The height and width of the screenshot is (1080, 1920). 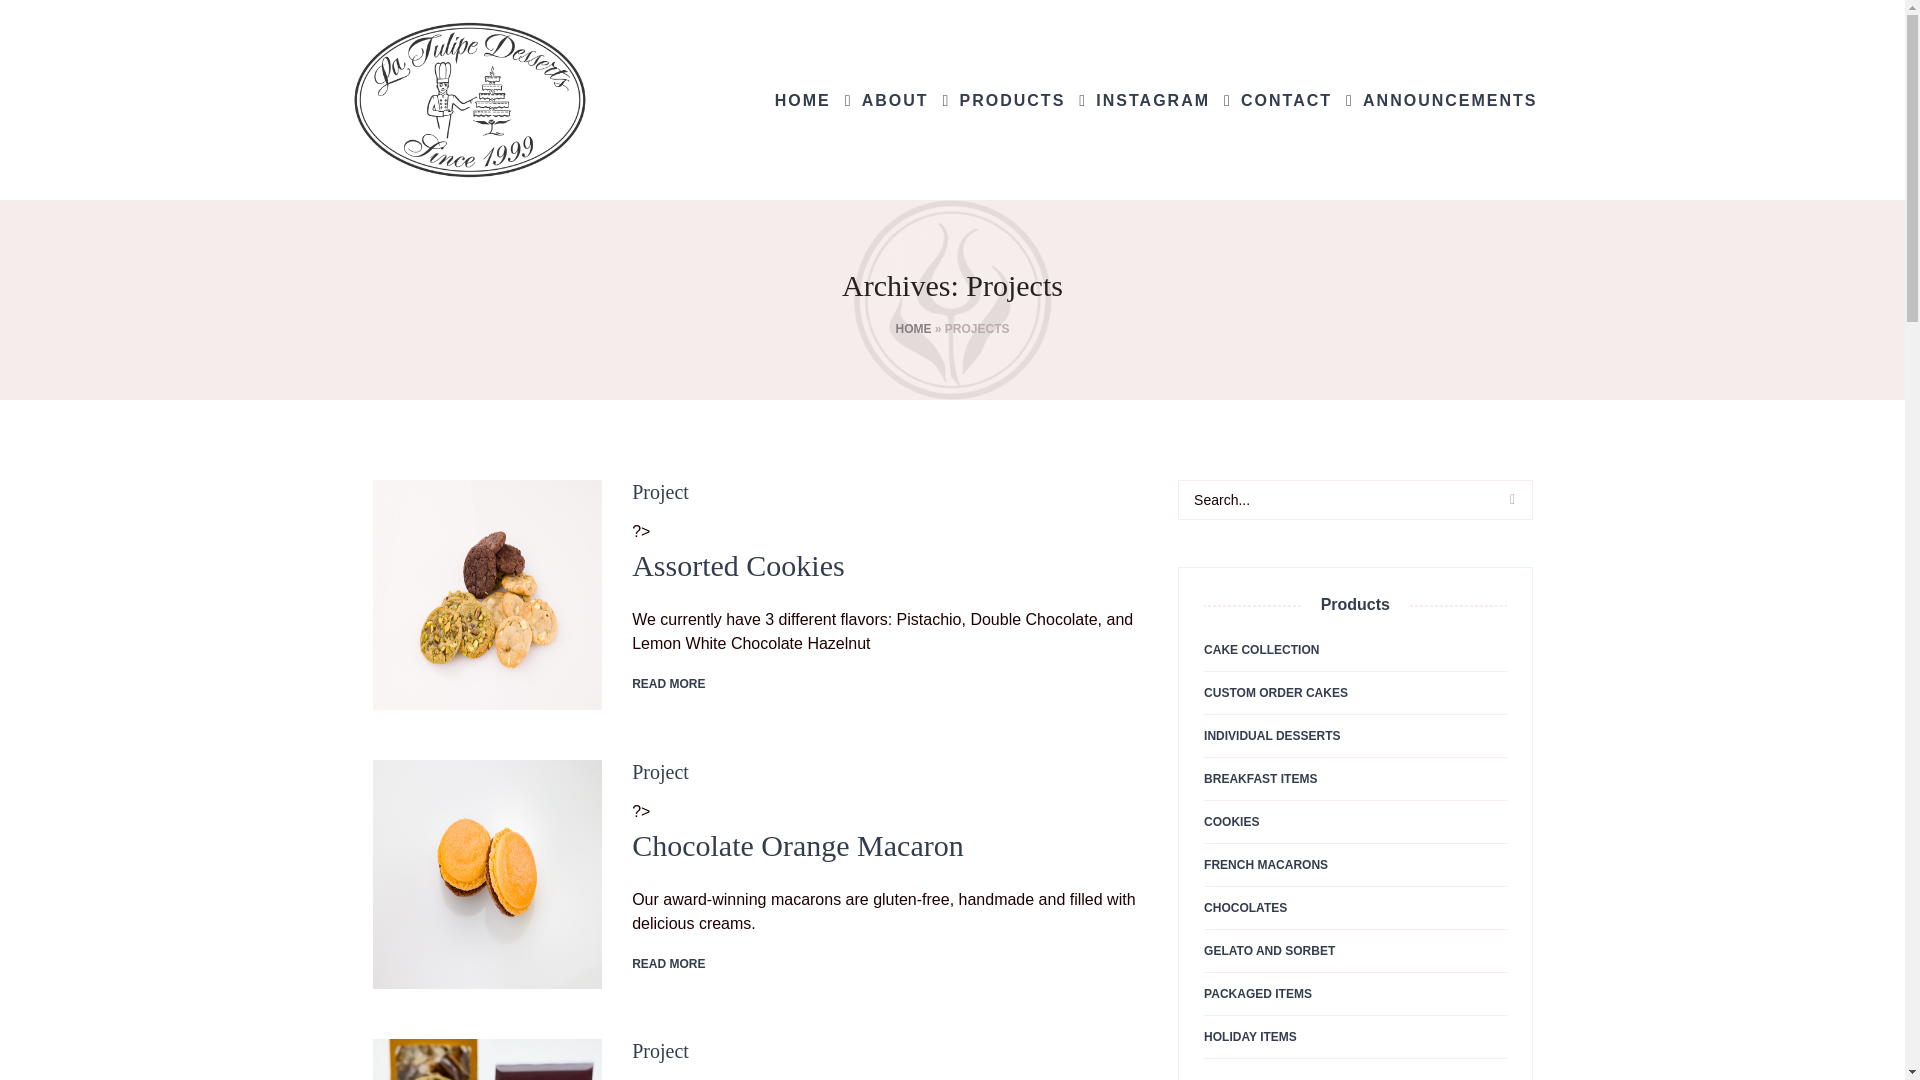 What do you see at coordinates (1152, 98) in the screenshot?
I see `INSTAGRAM` at bounding box center [1152, 98].